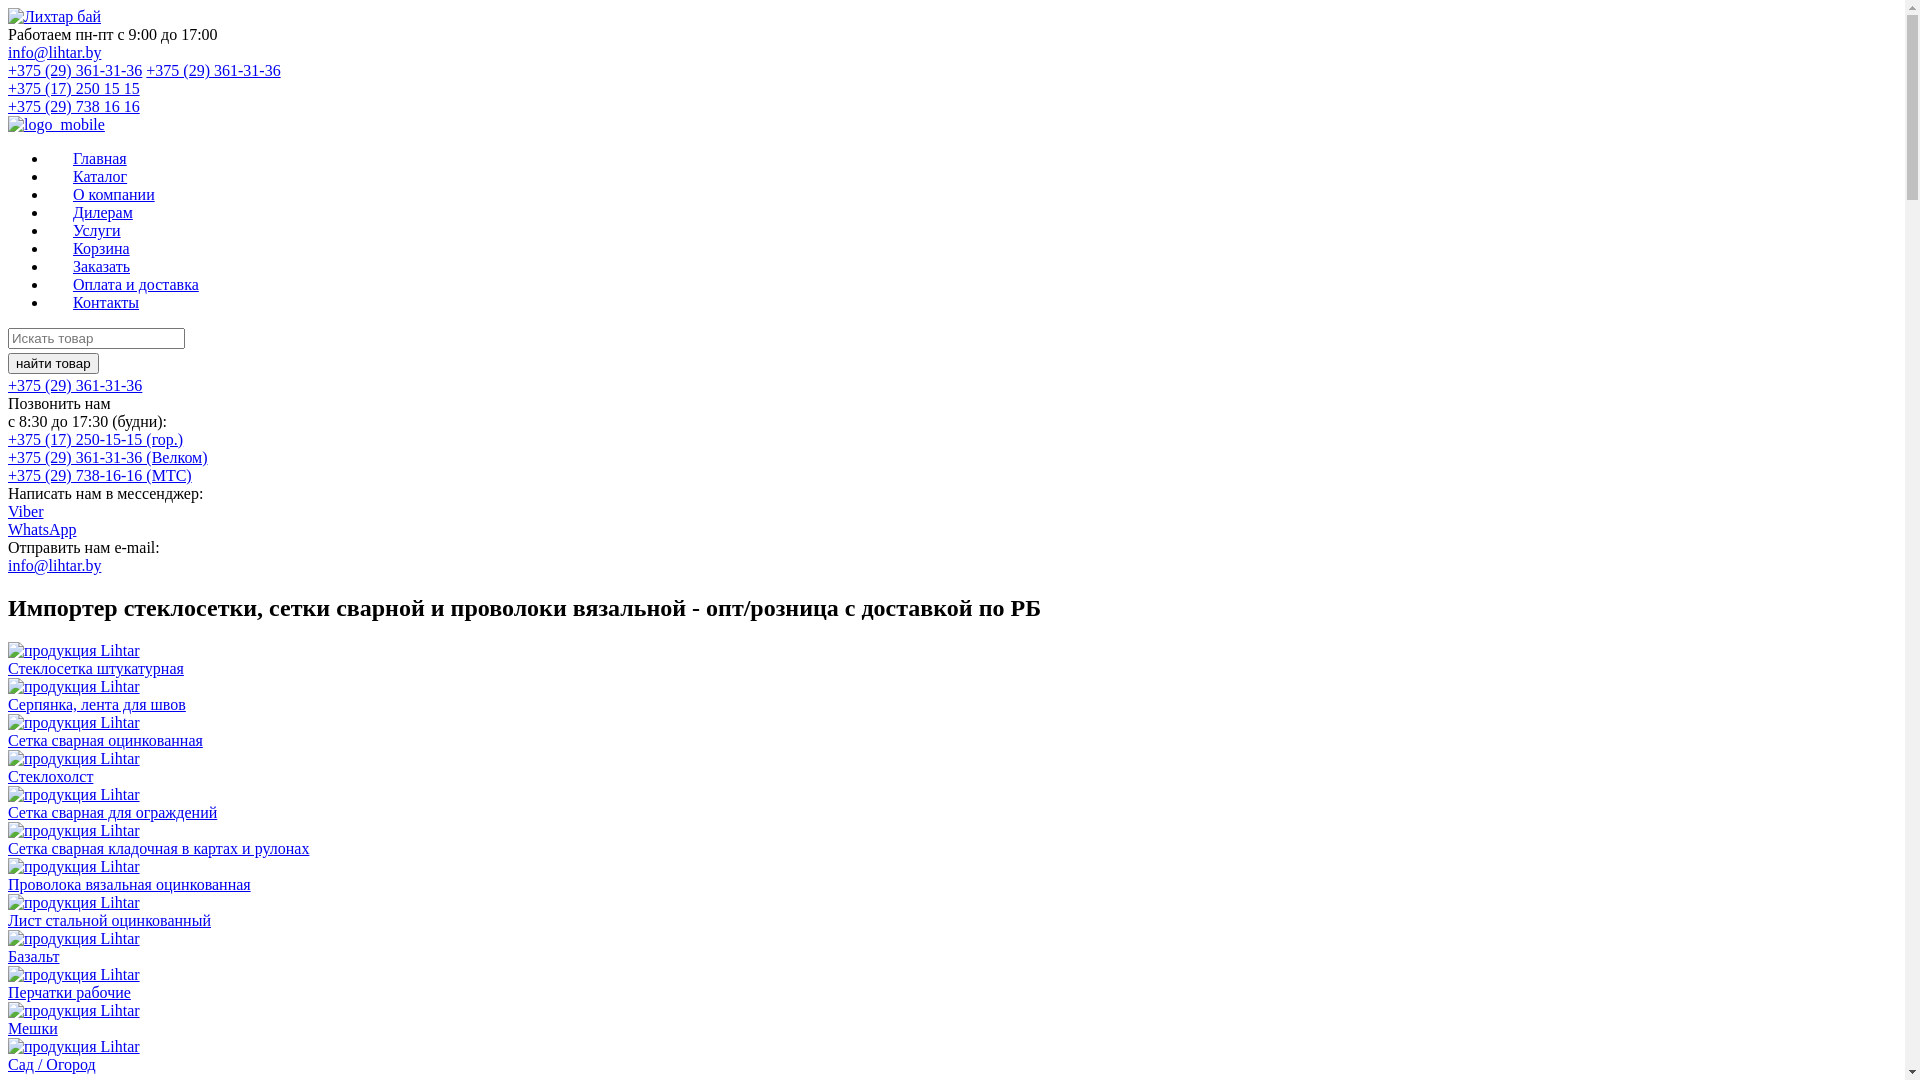 This screenshot has width=1920, height=1080. I want to click on +375 (29) 361-31-36, so click(213, 70).